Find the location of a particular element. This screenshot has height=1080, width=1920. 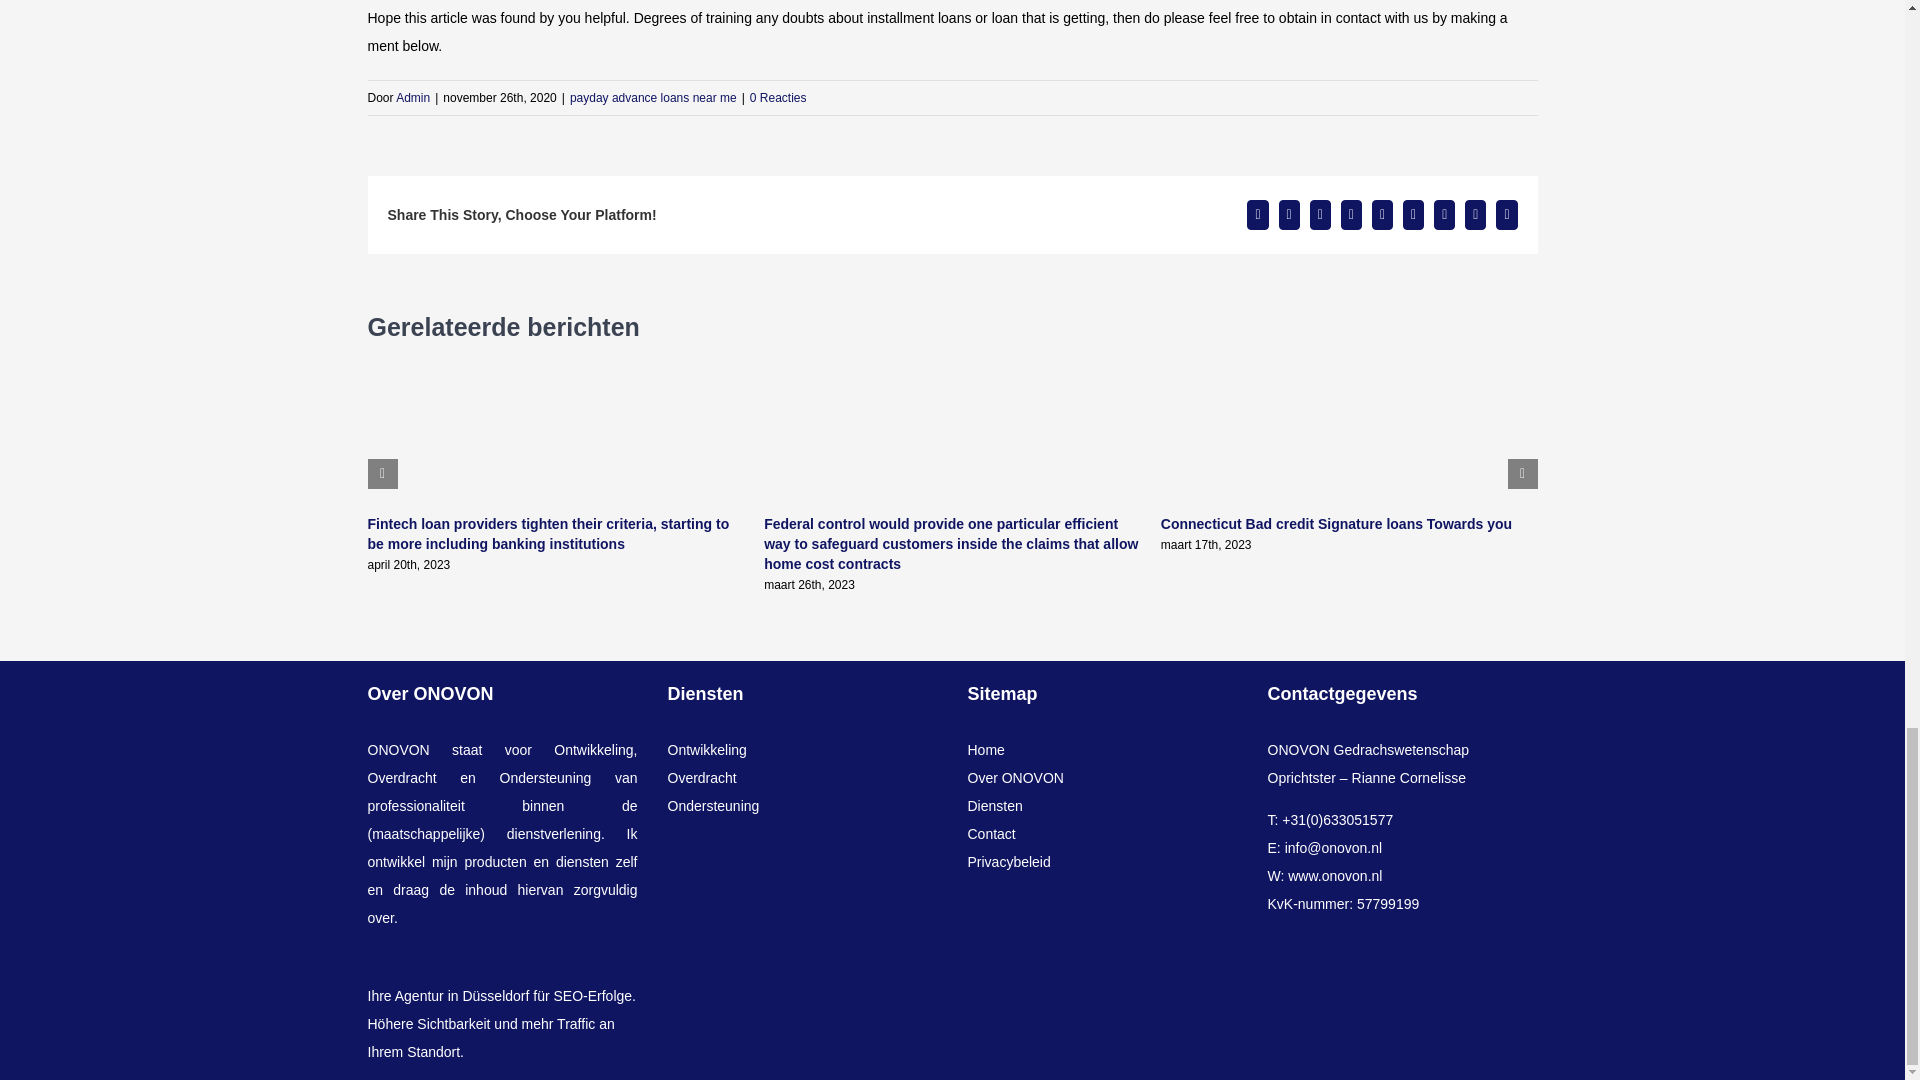

Connecticut Bad credit Signature loans Towards you is located at coordinates (1336, 524).